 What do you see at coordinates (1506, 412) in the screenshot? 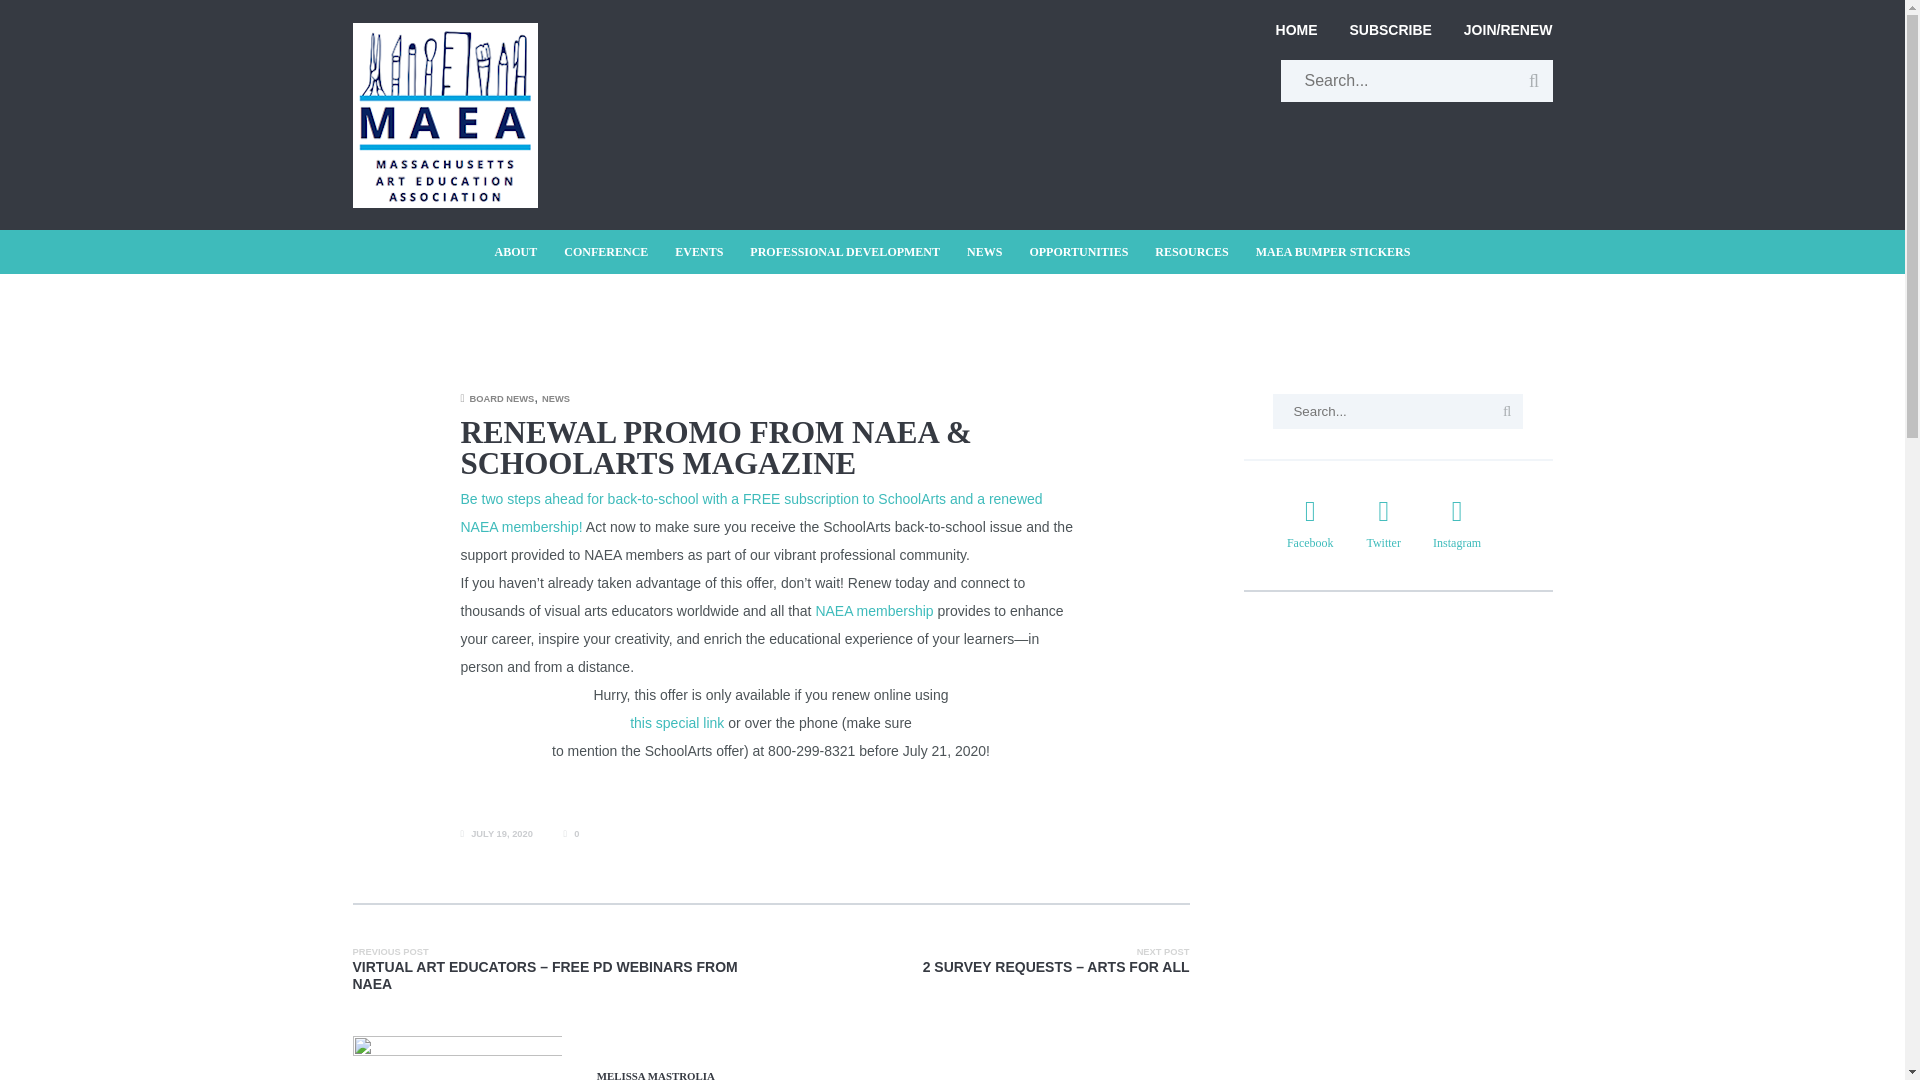
I see `Search` at bounding box center [1506, 412].